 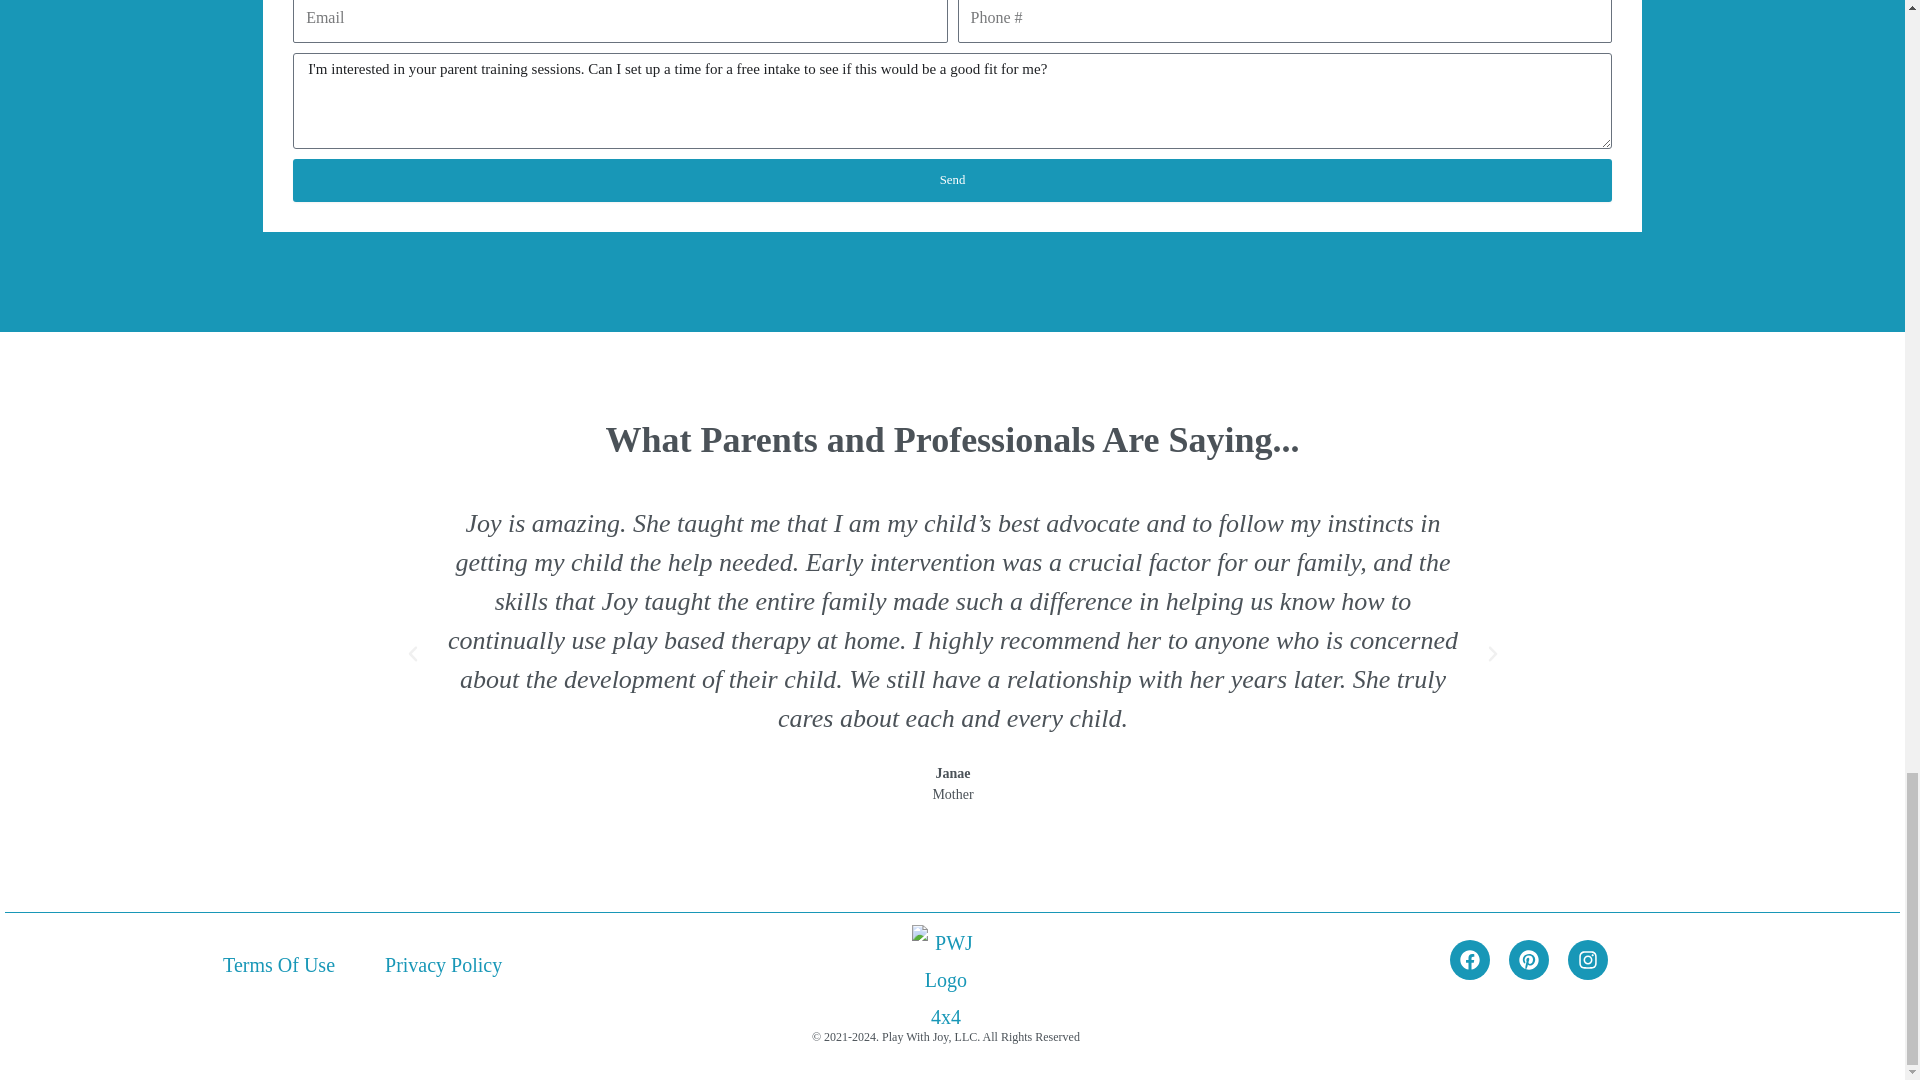 What do you see at coordinates (278, 964) in the screenshot?
I see `Terms Of Use` at bounding box center [278, 964].